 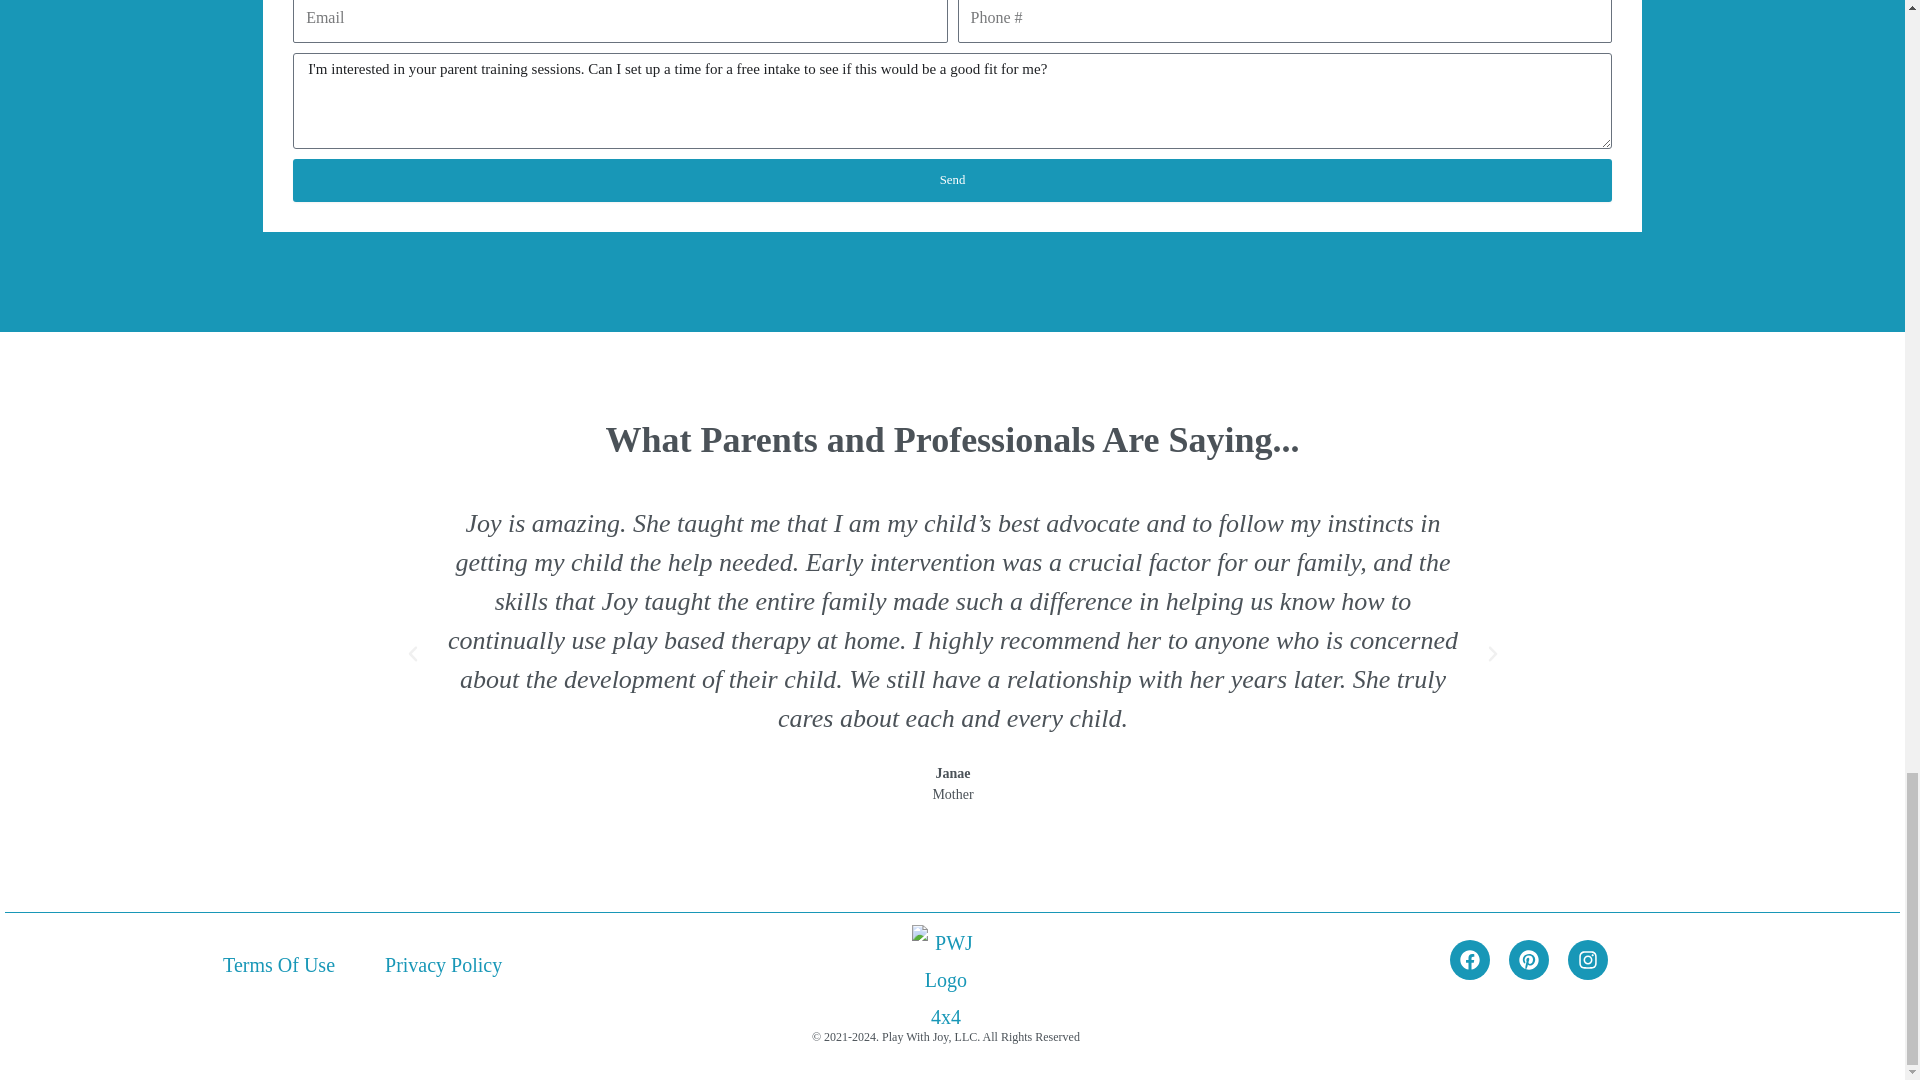 What do you see at coordinates (278, 964) in the screenshot?
I see `Terms Of Use` at bounding box center [278, 964].